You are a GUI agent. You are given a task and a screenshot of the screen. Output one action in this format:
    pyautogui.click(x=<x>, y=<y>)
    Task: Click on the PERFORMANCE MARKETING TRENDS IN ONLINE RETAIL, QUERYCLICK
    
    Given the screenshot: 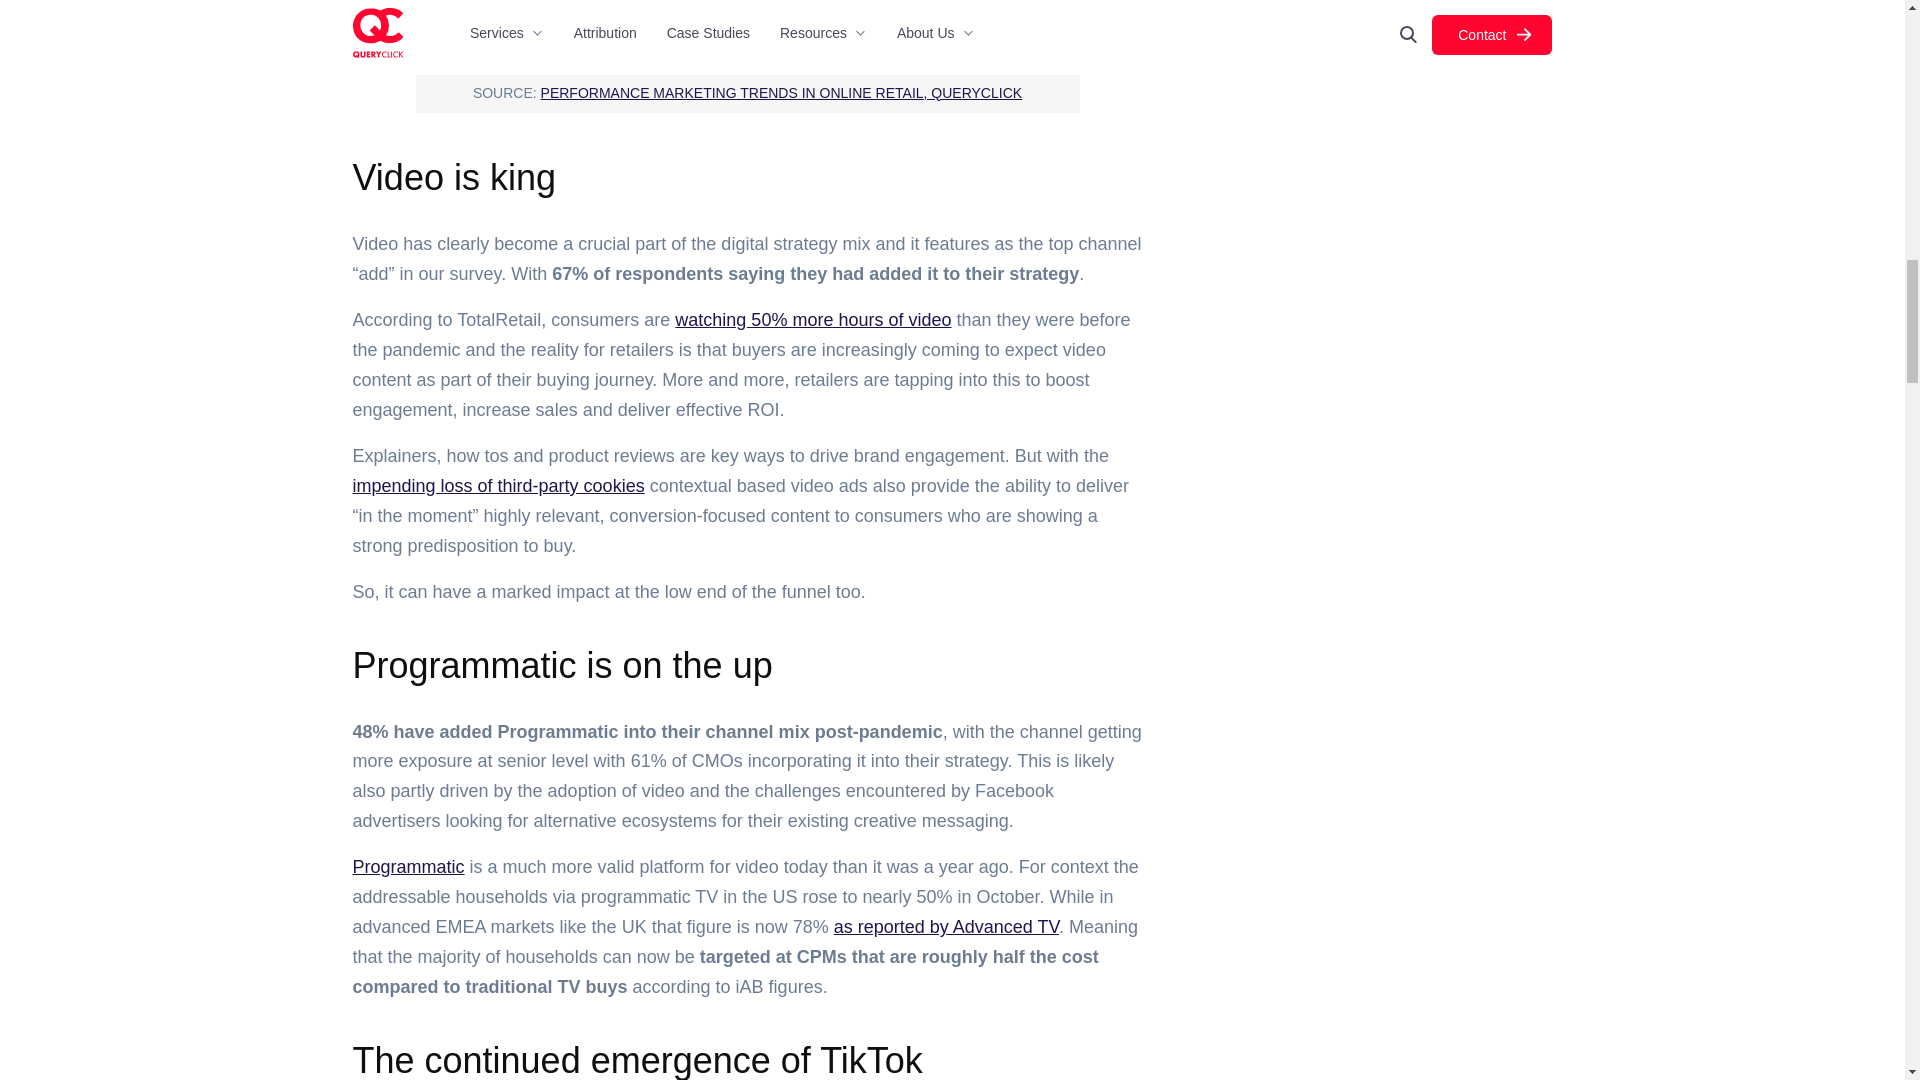 What is the action you would take?
    pyautogui.click(x=782, y=93)
    